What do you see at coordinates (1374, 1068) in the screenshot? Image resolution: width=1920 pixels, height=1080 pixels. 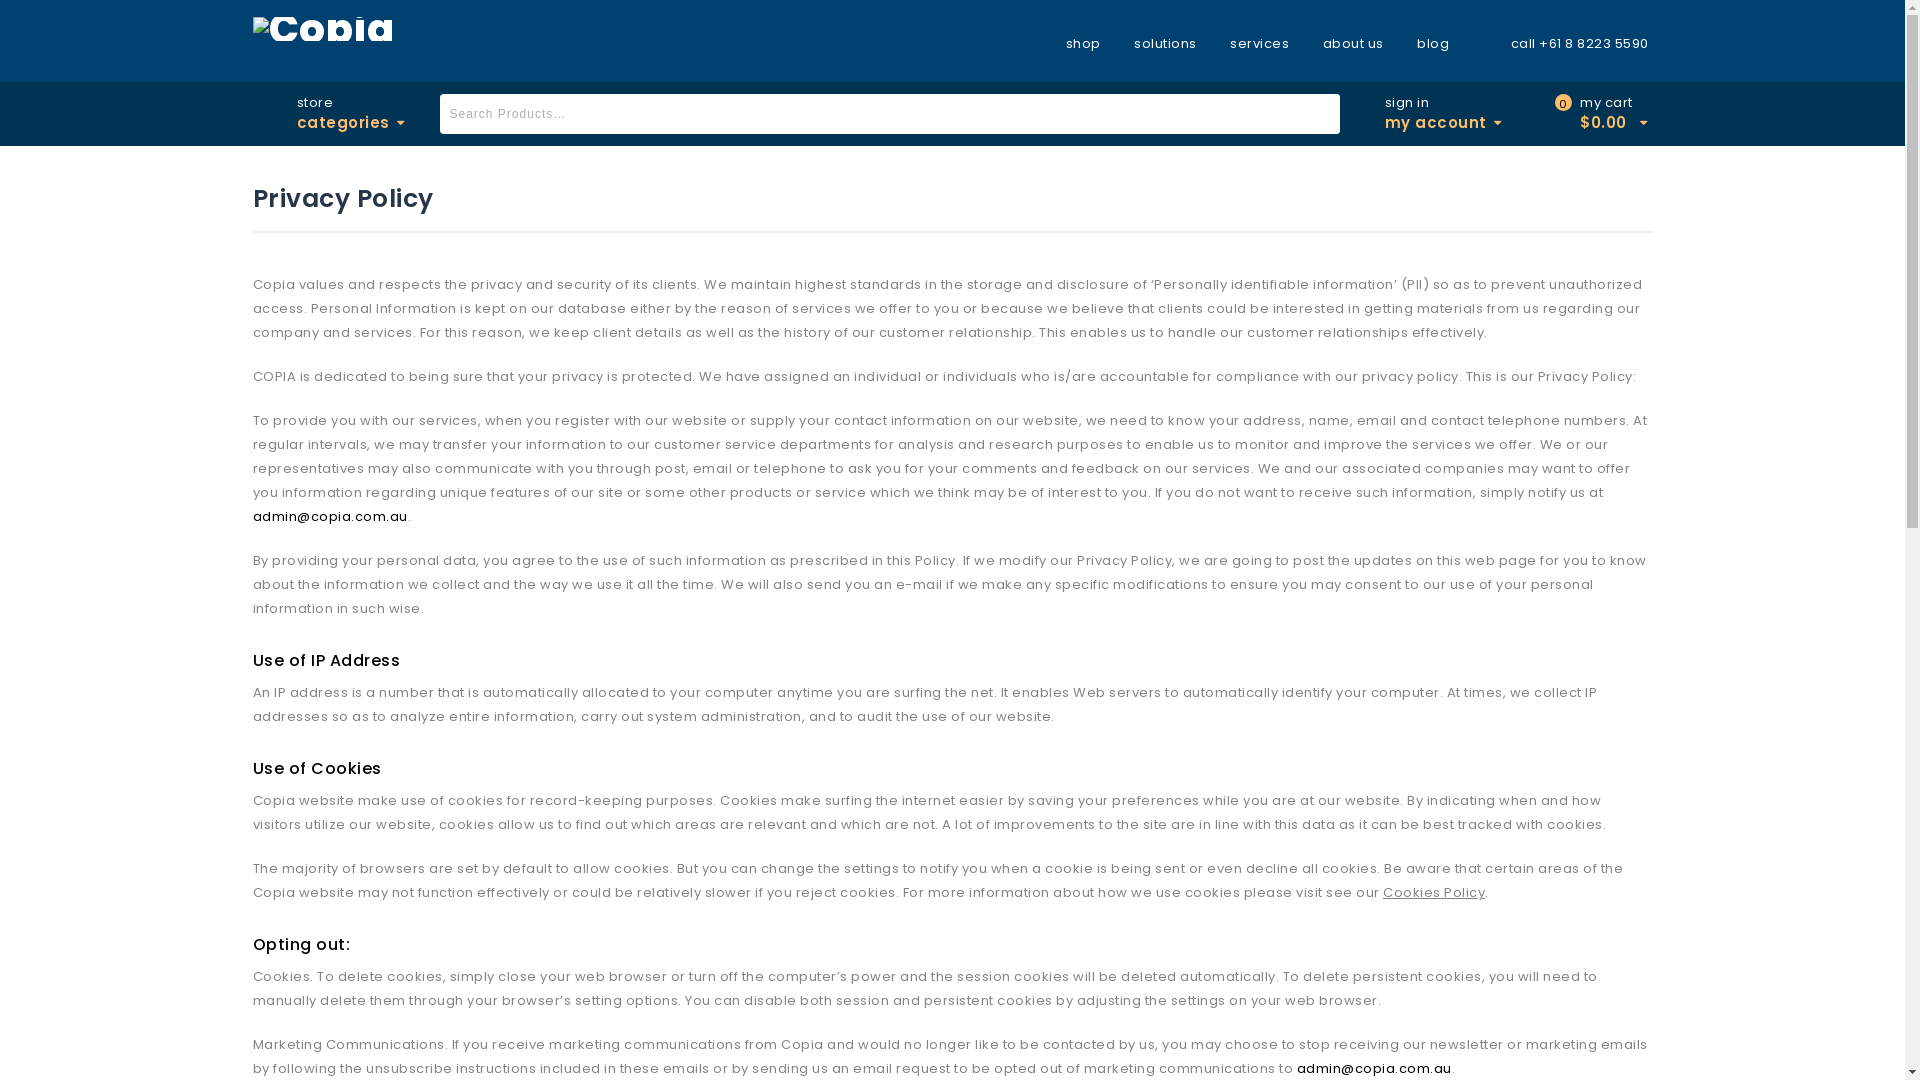 I see `admin@copia.com.au` at bounding box center [1374, 1068].